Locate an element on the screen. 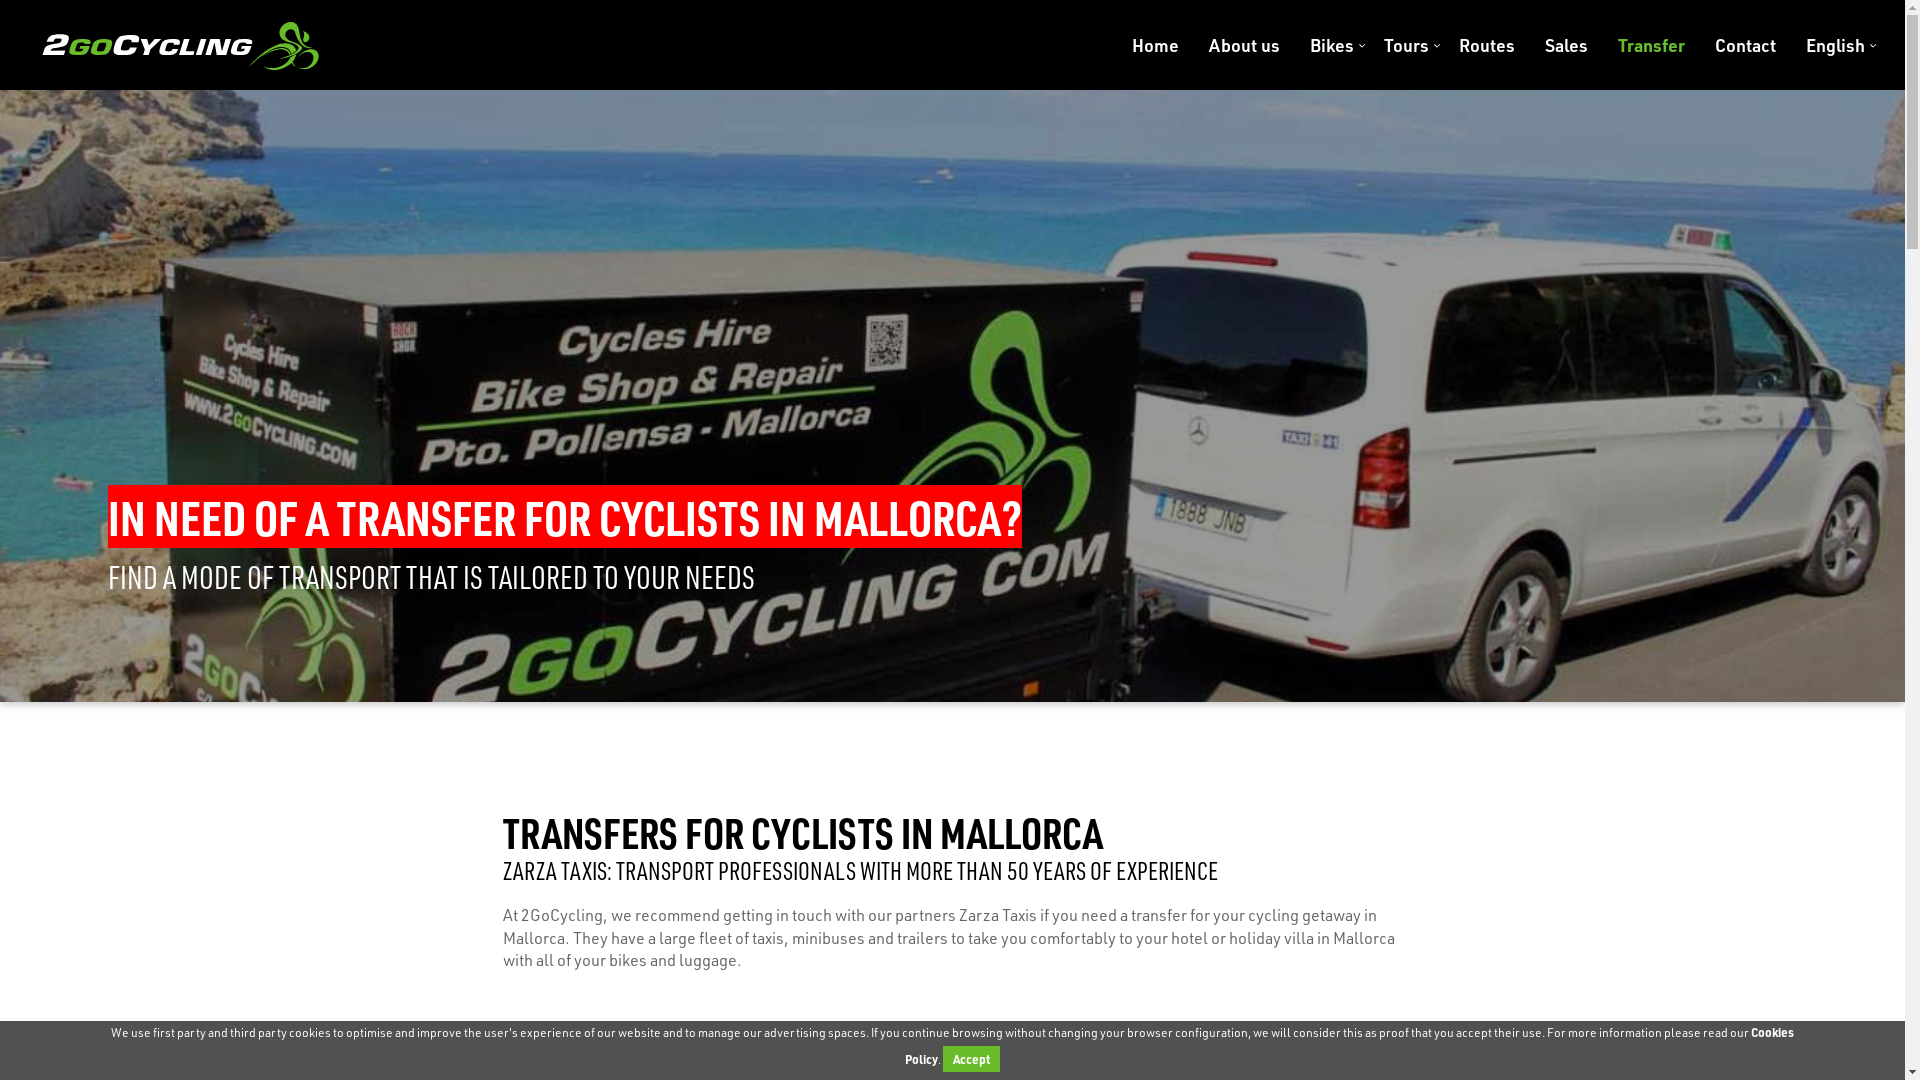  Transfer is located at coordinates (1652, 45).